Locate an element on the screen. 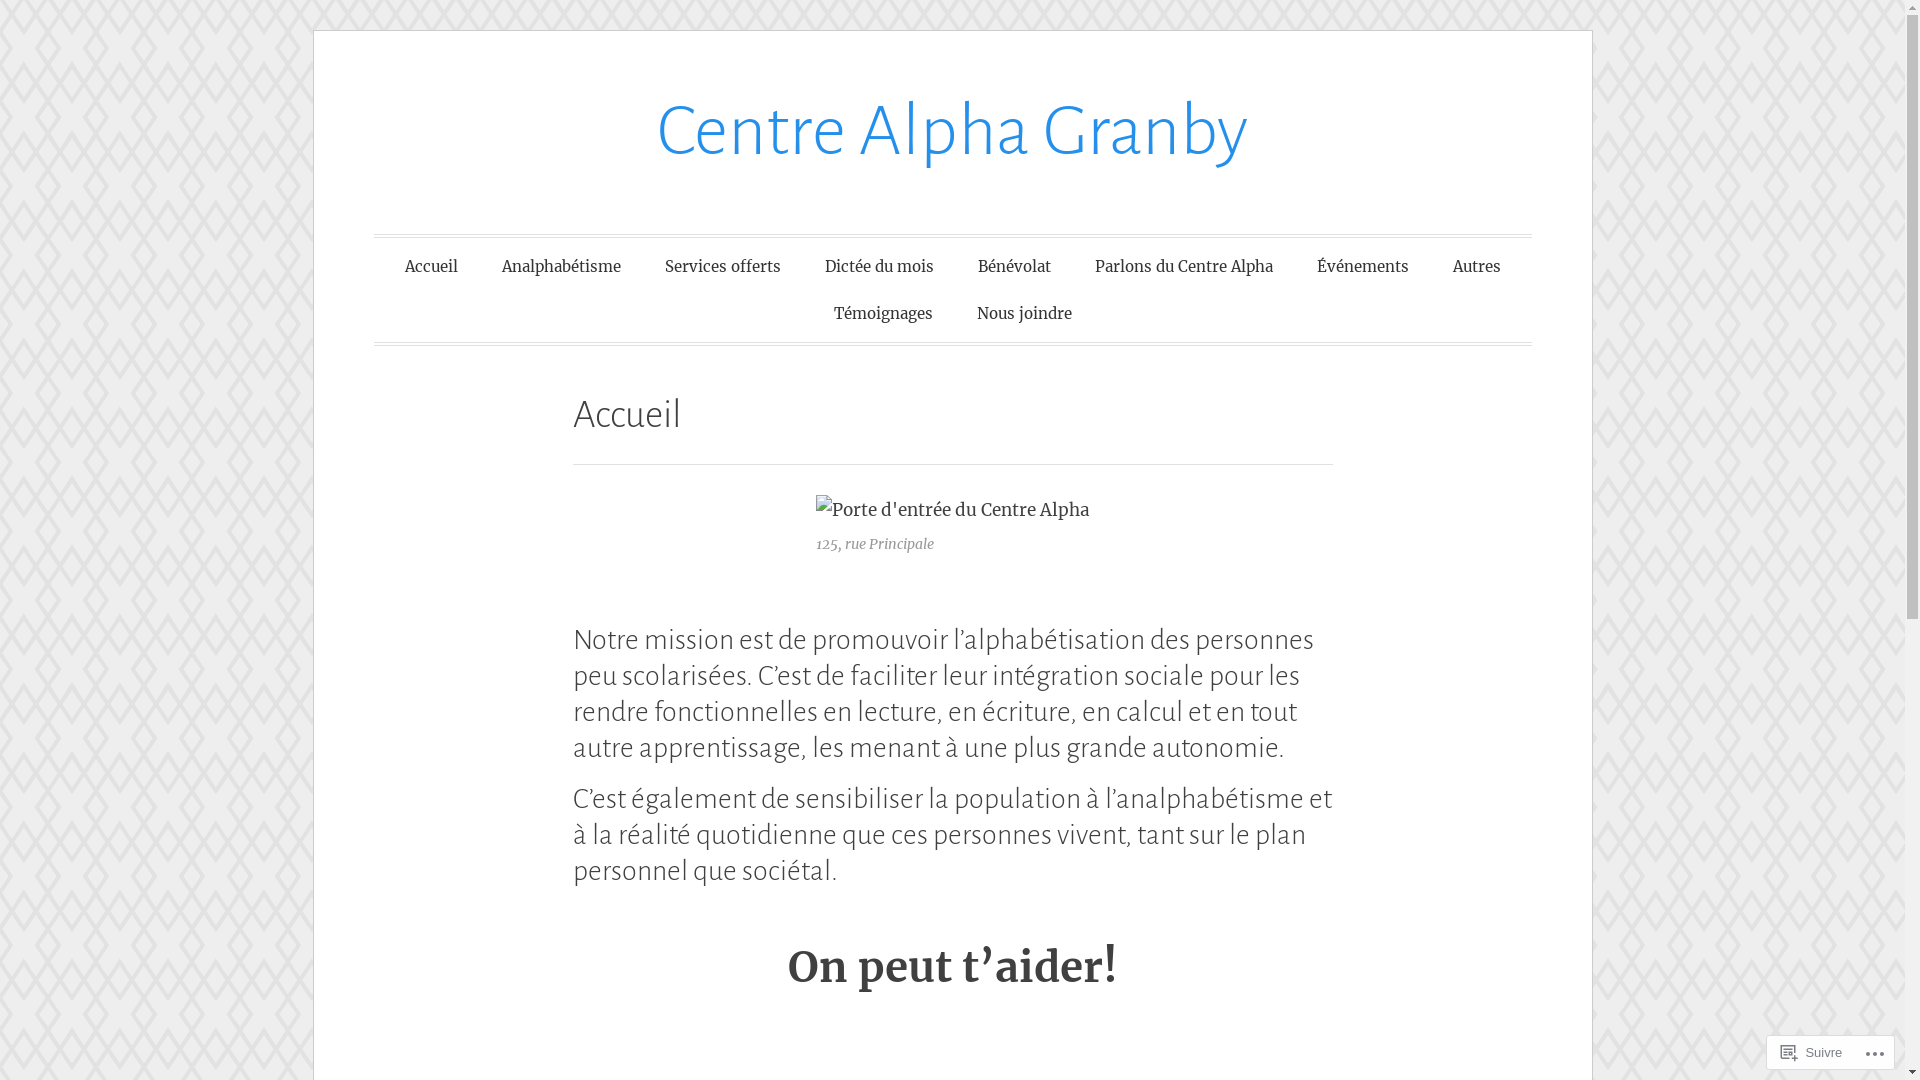 Image resolution: width=1920 pixels, height=1080 pixels. Autres is located at coordinates (1476, 266).